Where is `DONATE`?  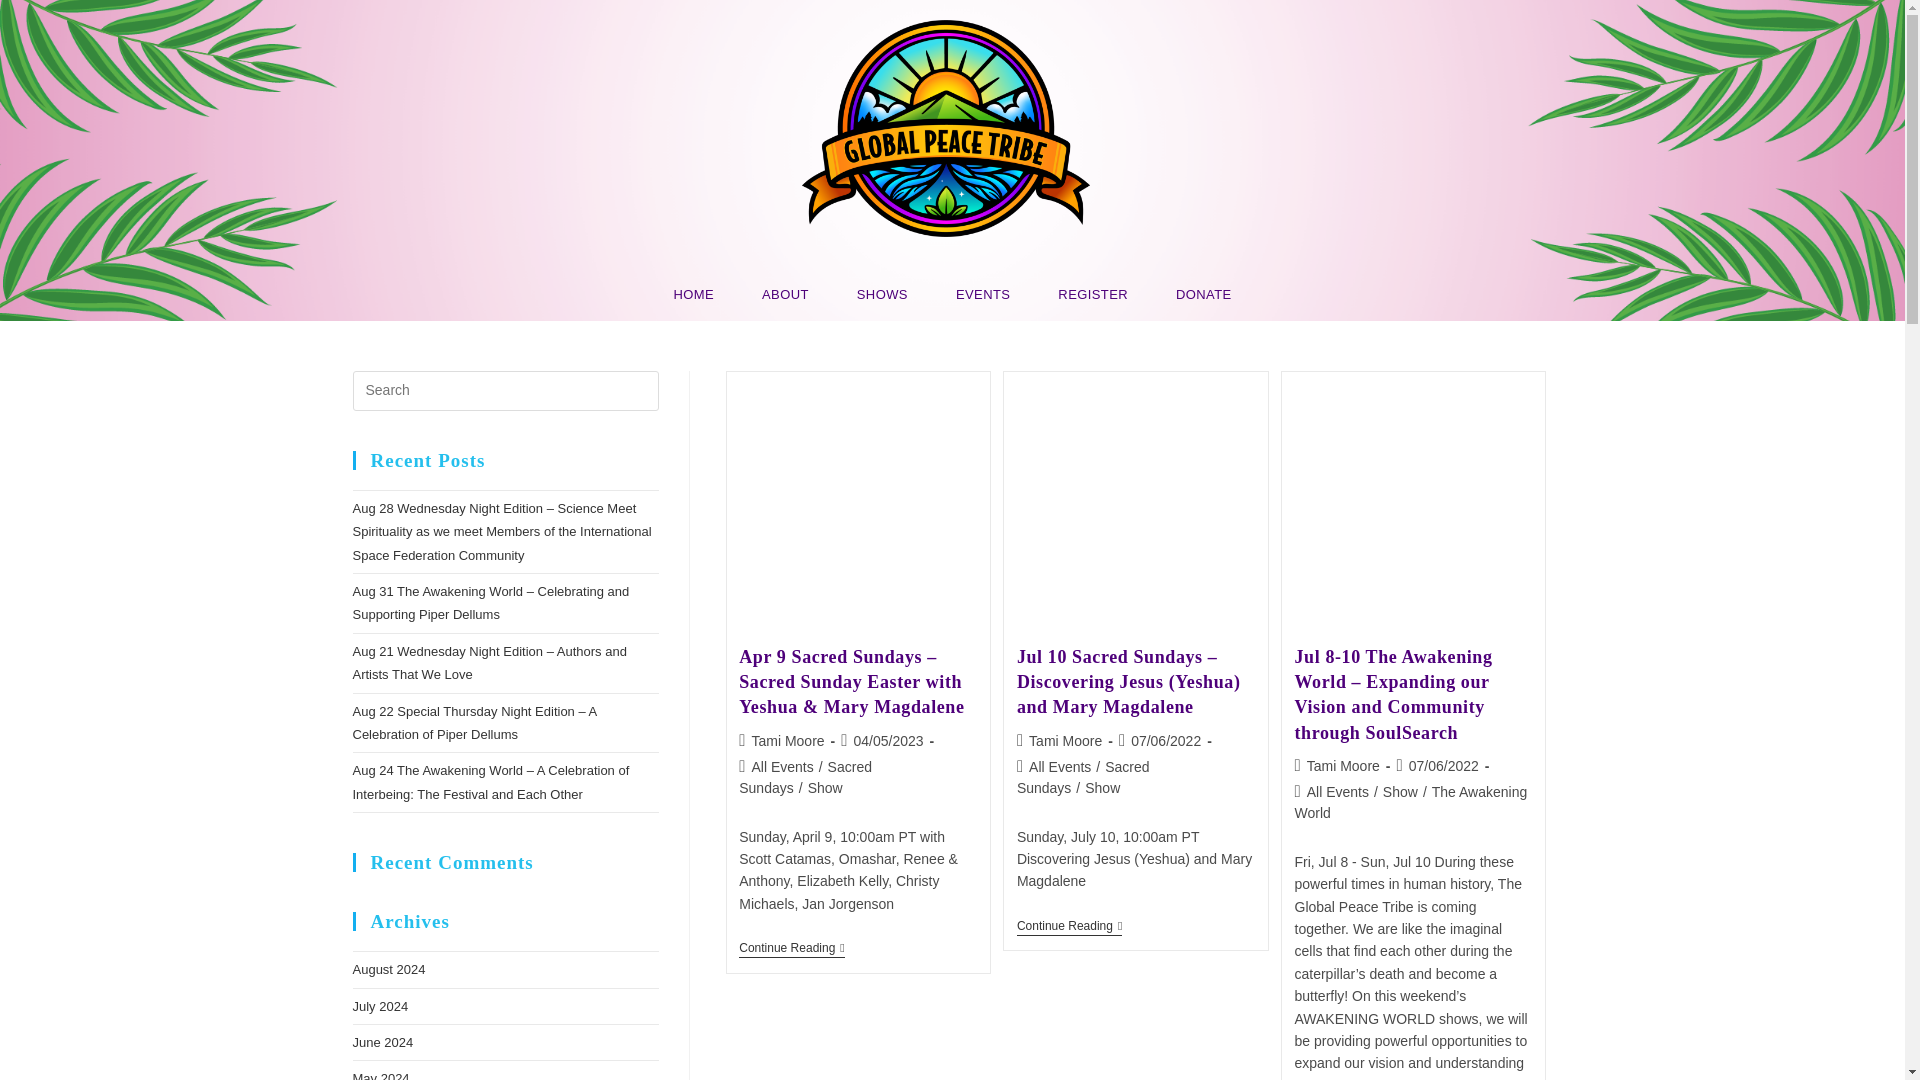 DONATE is located at coordinates (1204, 294).